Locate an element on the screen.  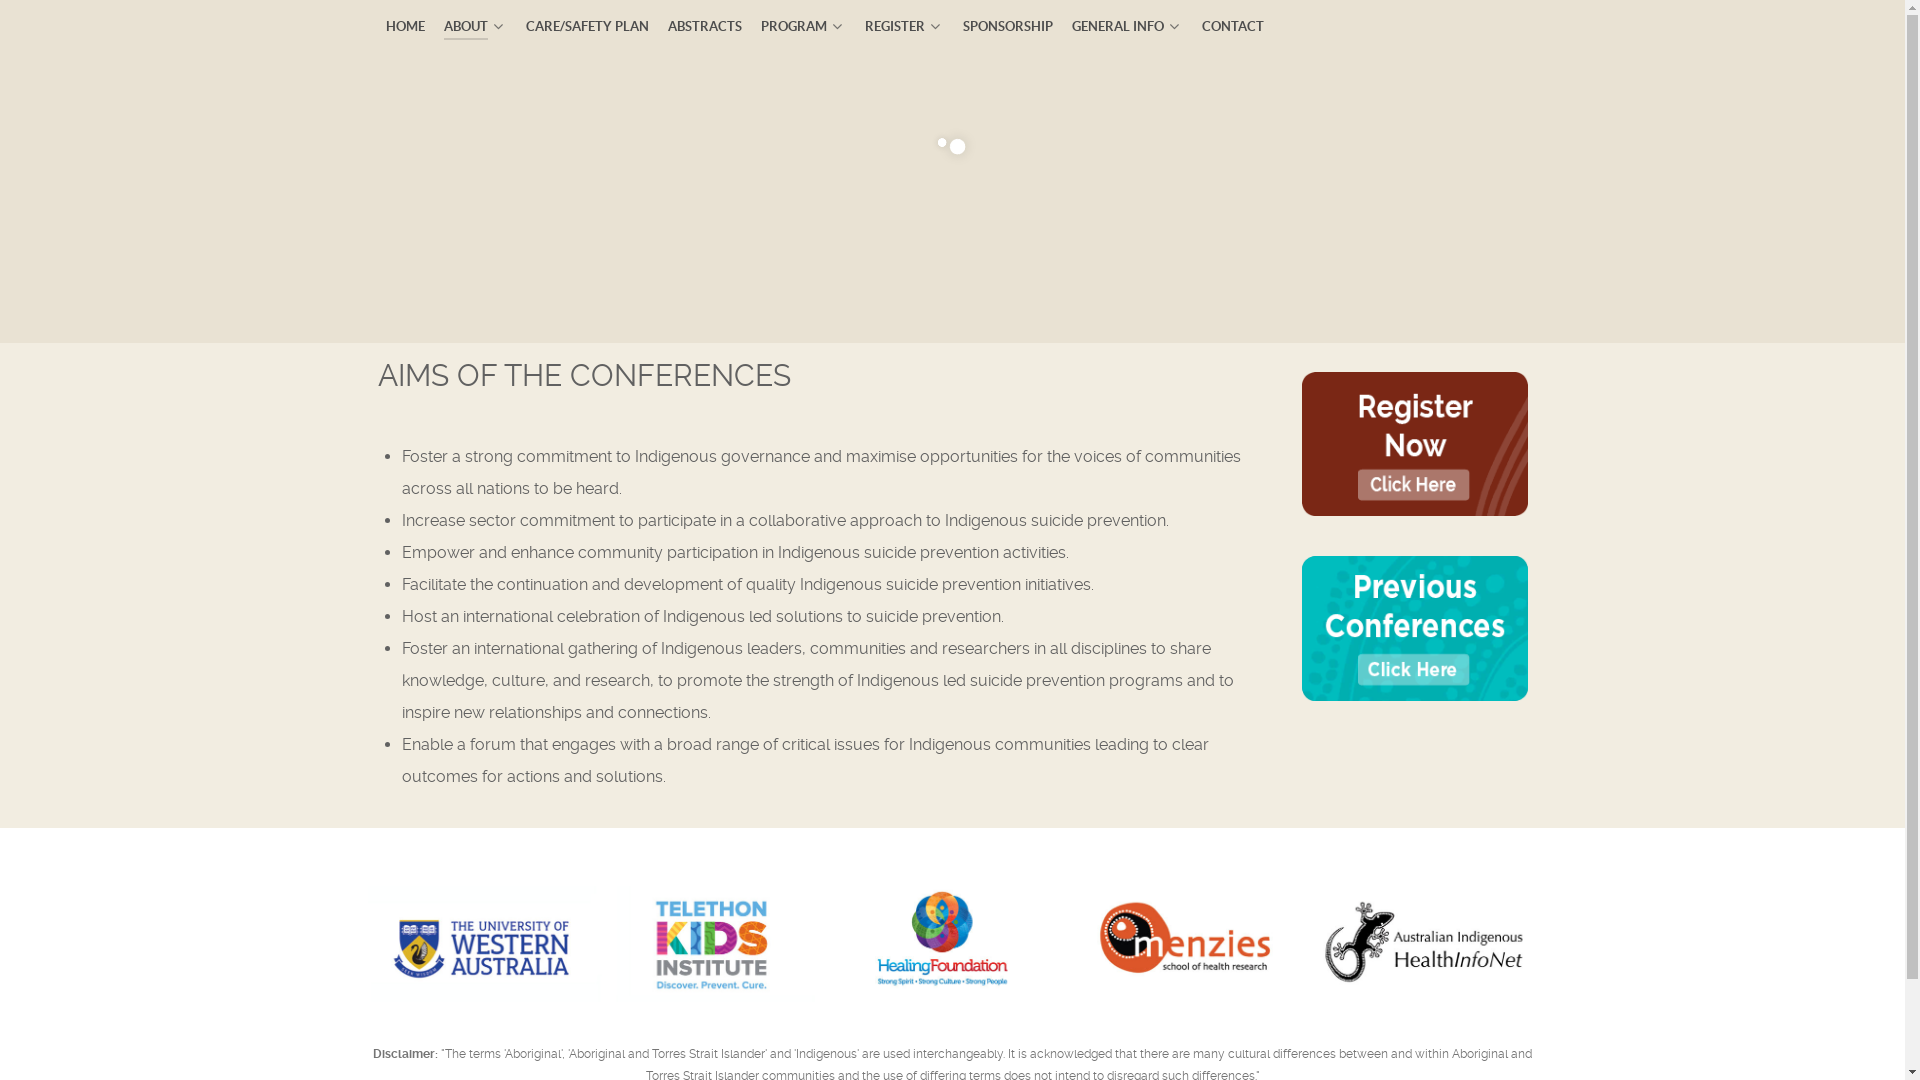
CONTACT is located at coordinates (1233, 26).